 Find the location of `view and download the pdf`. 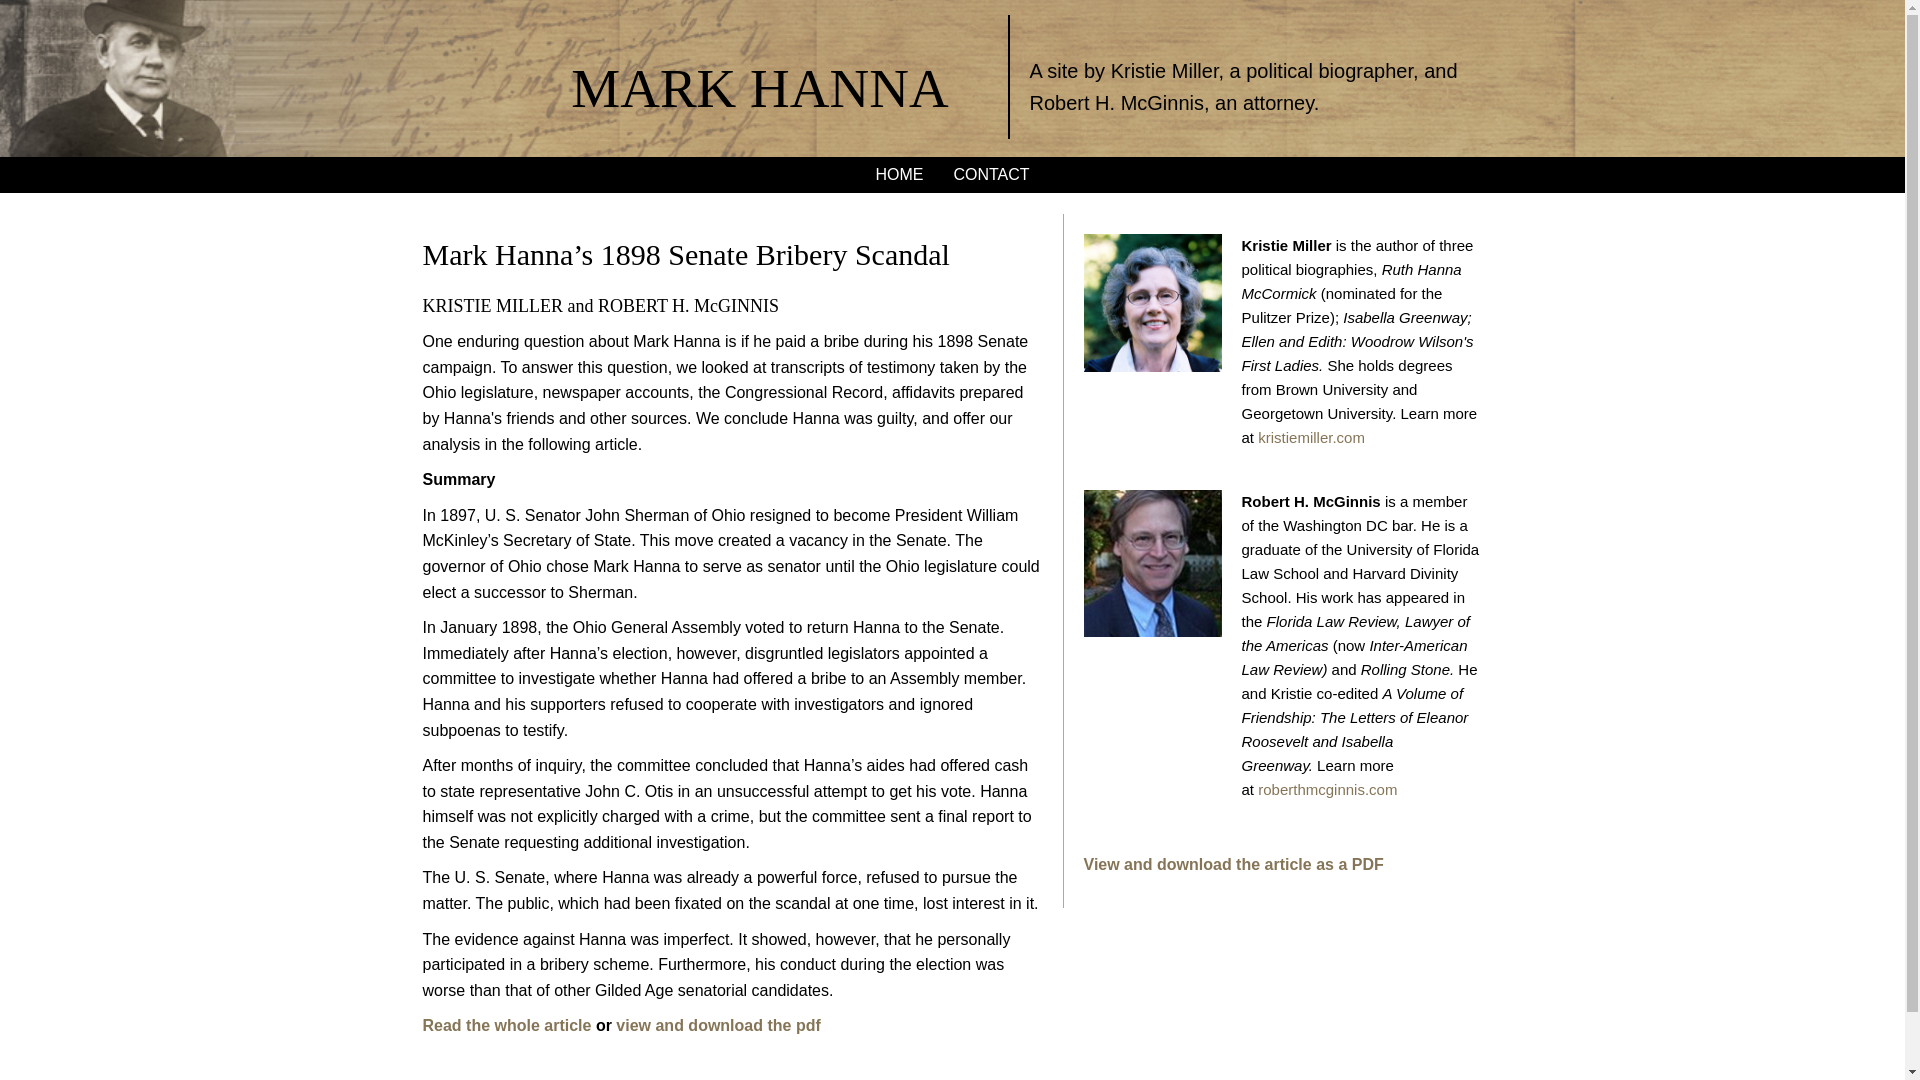

view and download the pdf is located at coordinates (718, 1025).